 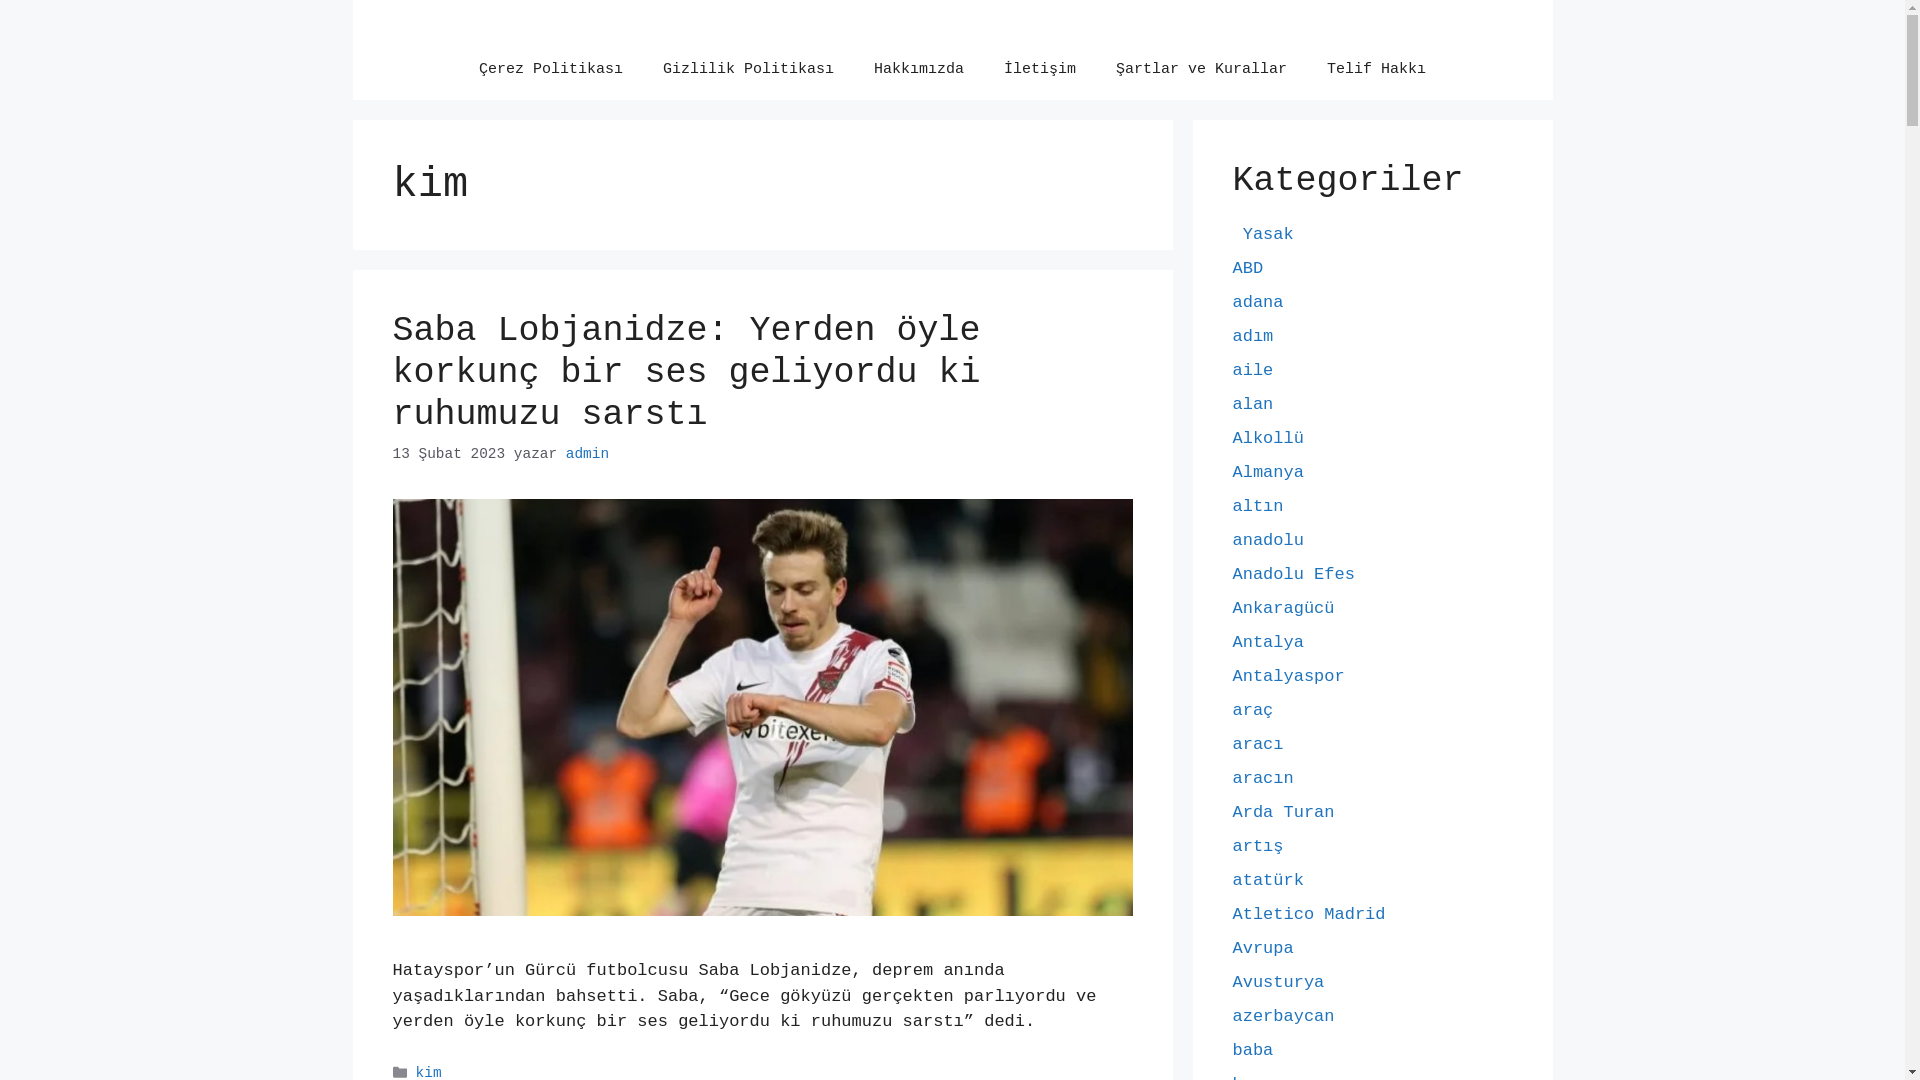 I want to click on Avrupa, so click(x=1262, y=948).